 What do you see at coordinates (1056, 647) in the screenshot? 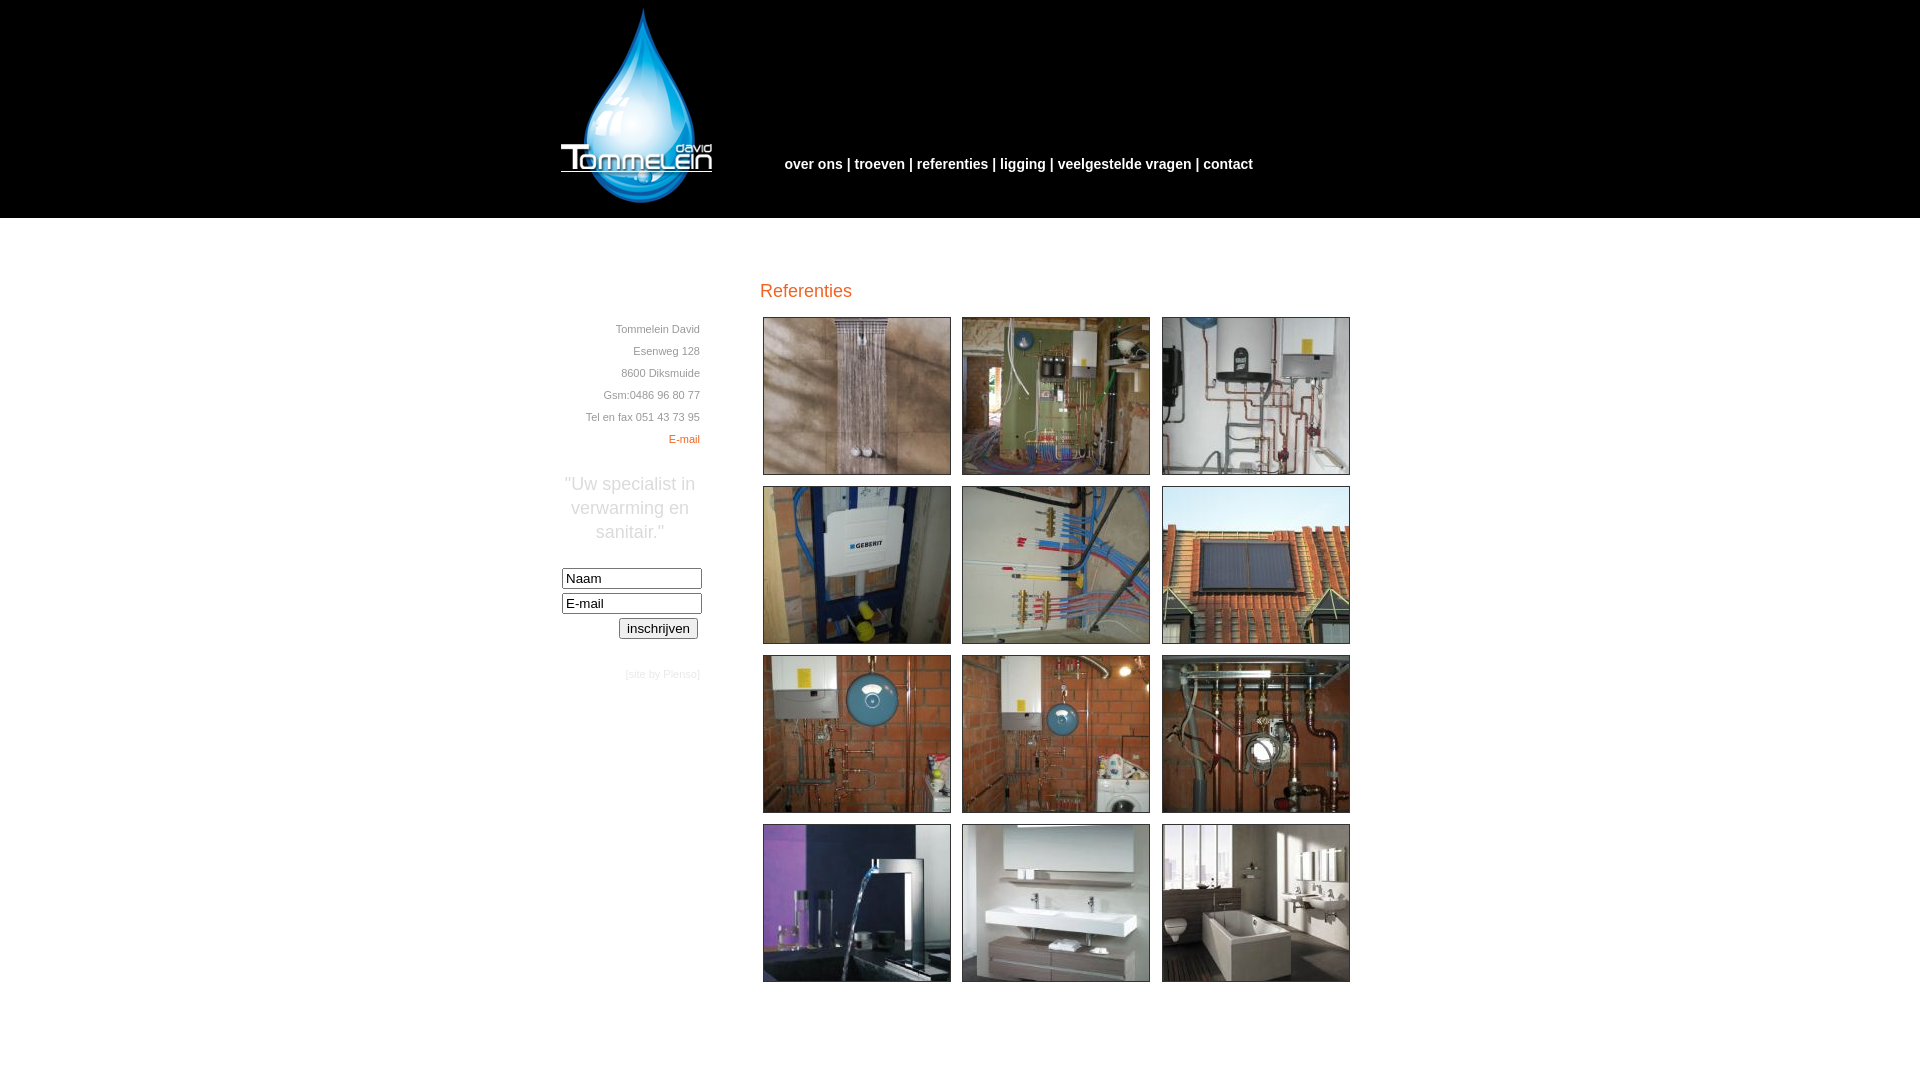
I see `Verwarmingensanitairspecialist  ` at bounding box center [1056, 647].